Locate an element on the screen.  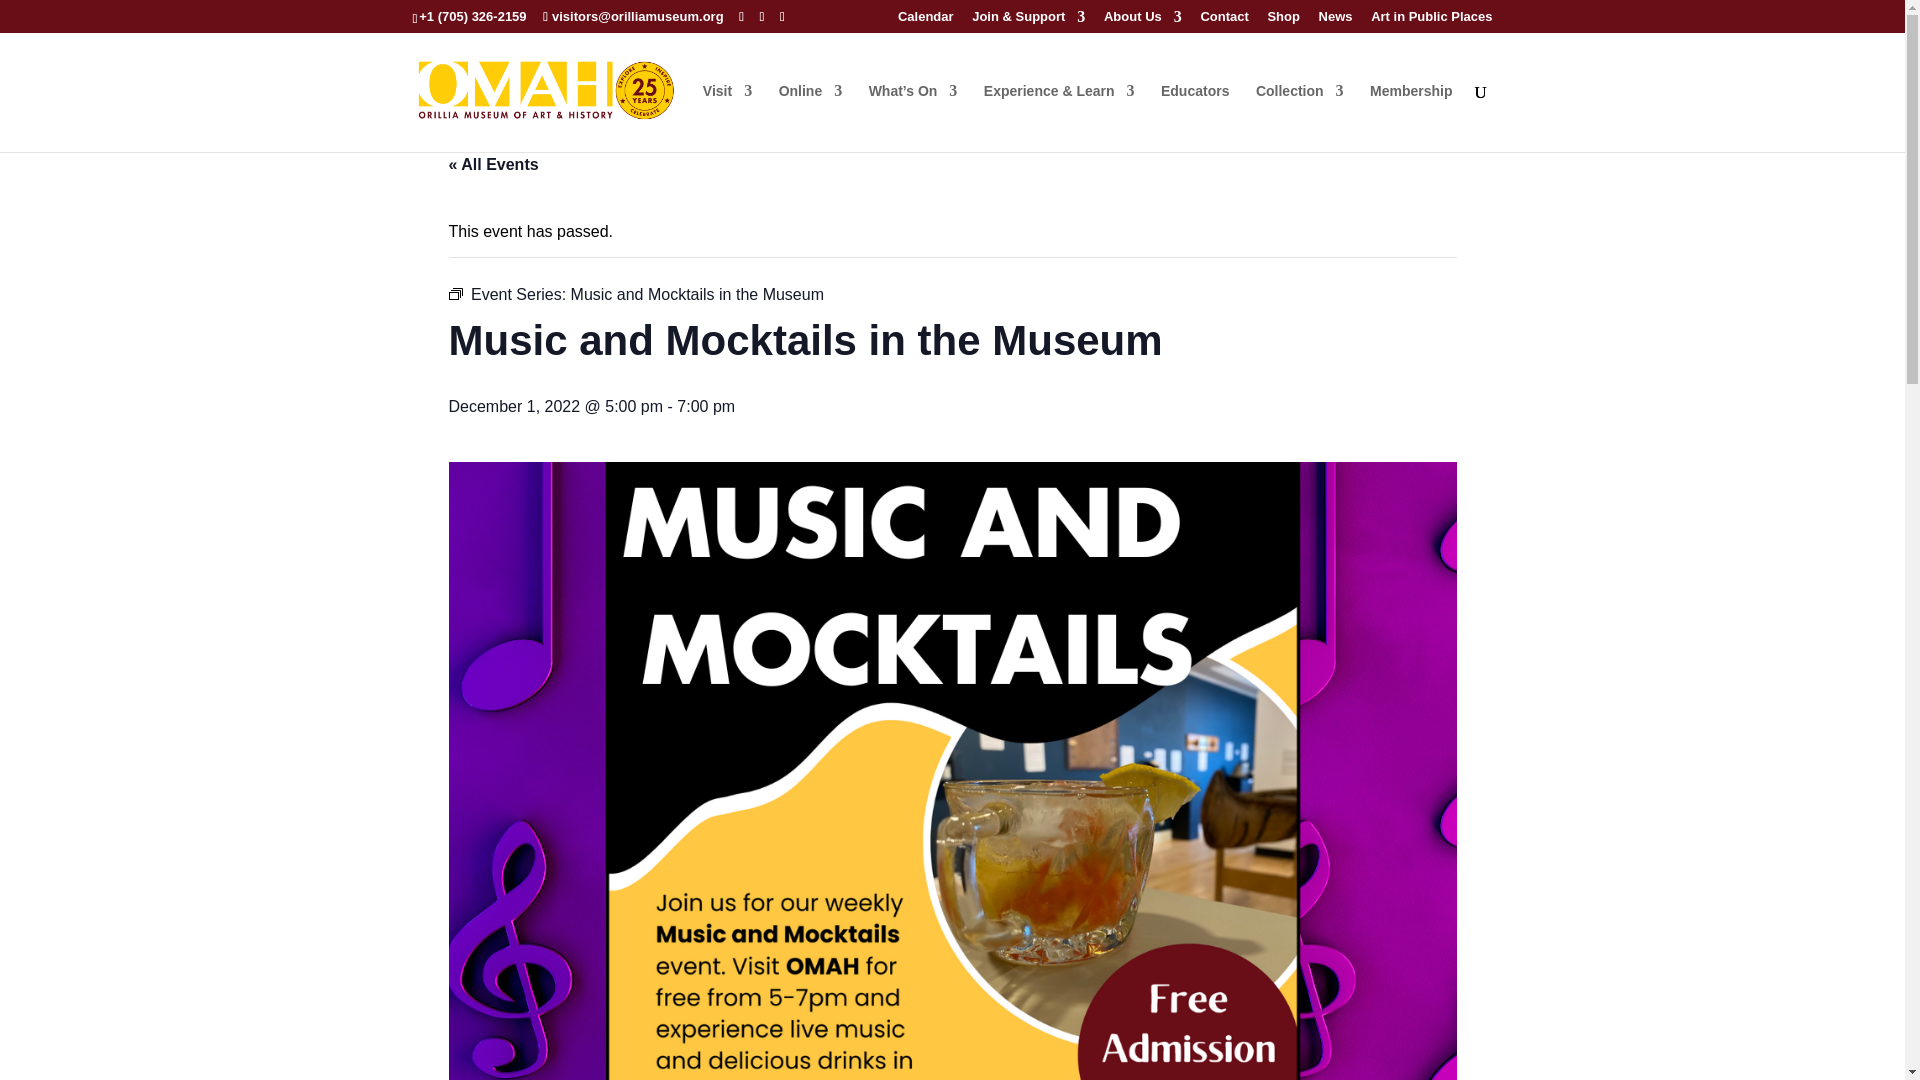
Online is located at coordinates (810, 118).